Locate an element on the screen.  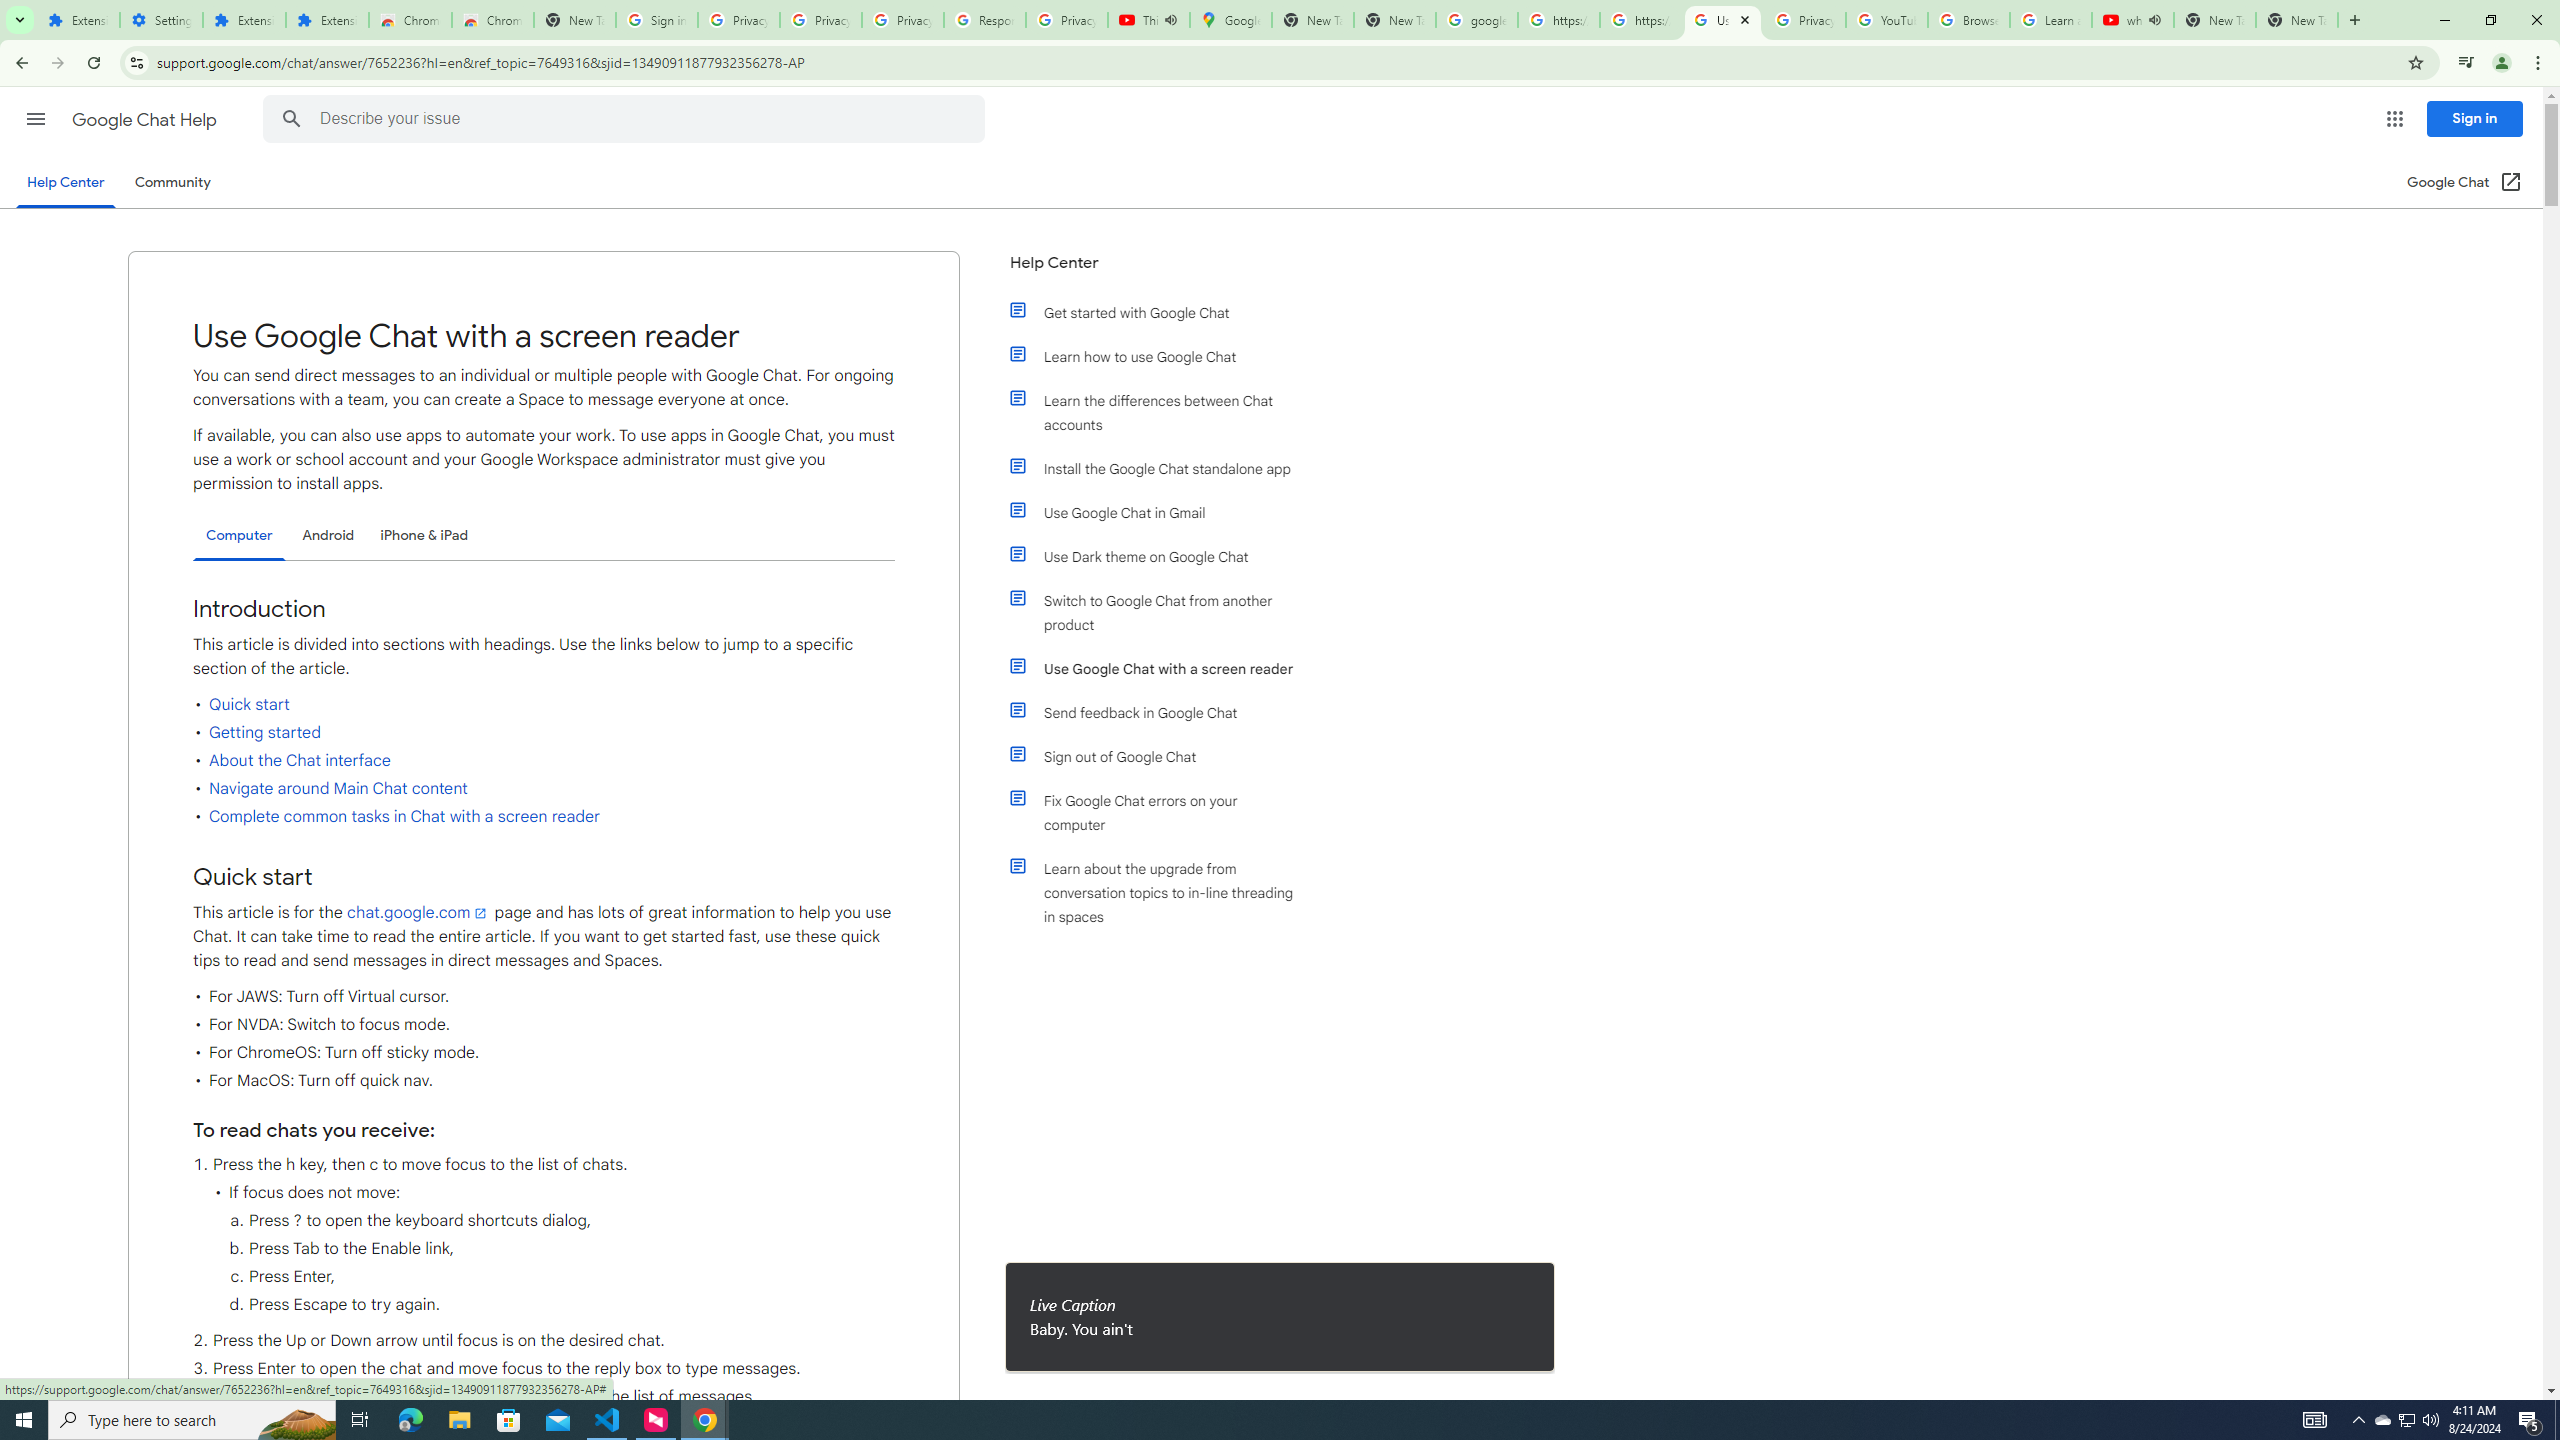
Extensions is located at coordinates (327, 20).